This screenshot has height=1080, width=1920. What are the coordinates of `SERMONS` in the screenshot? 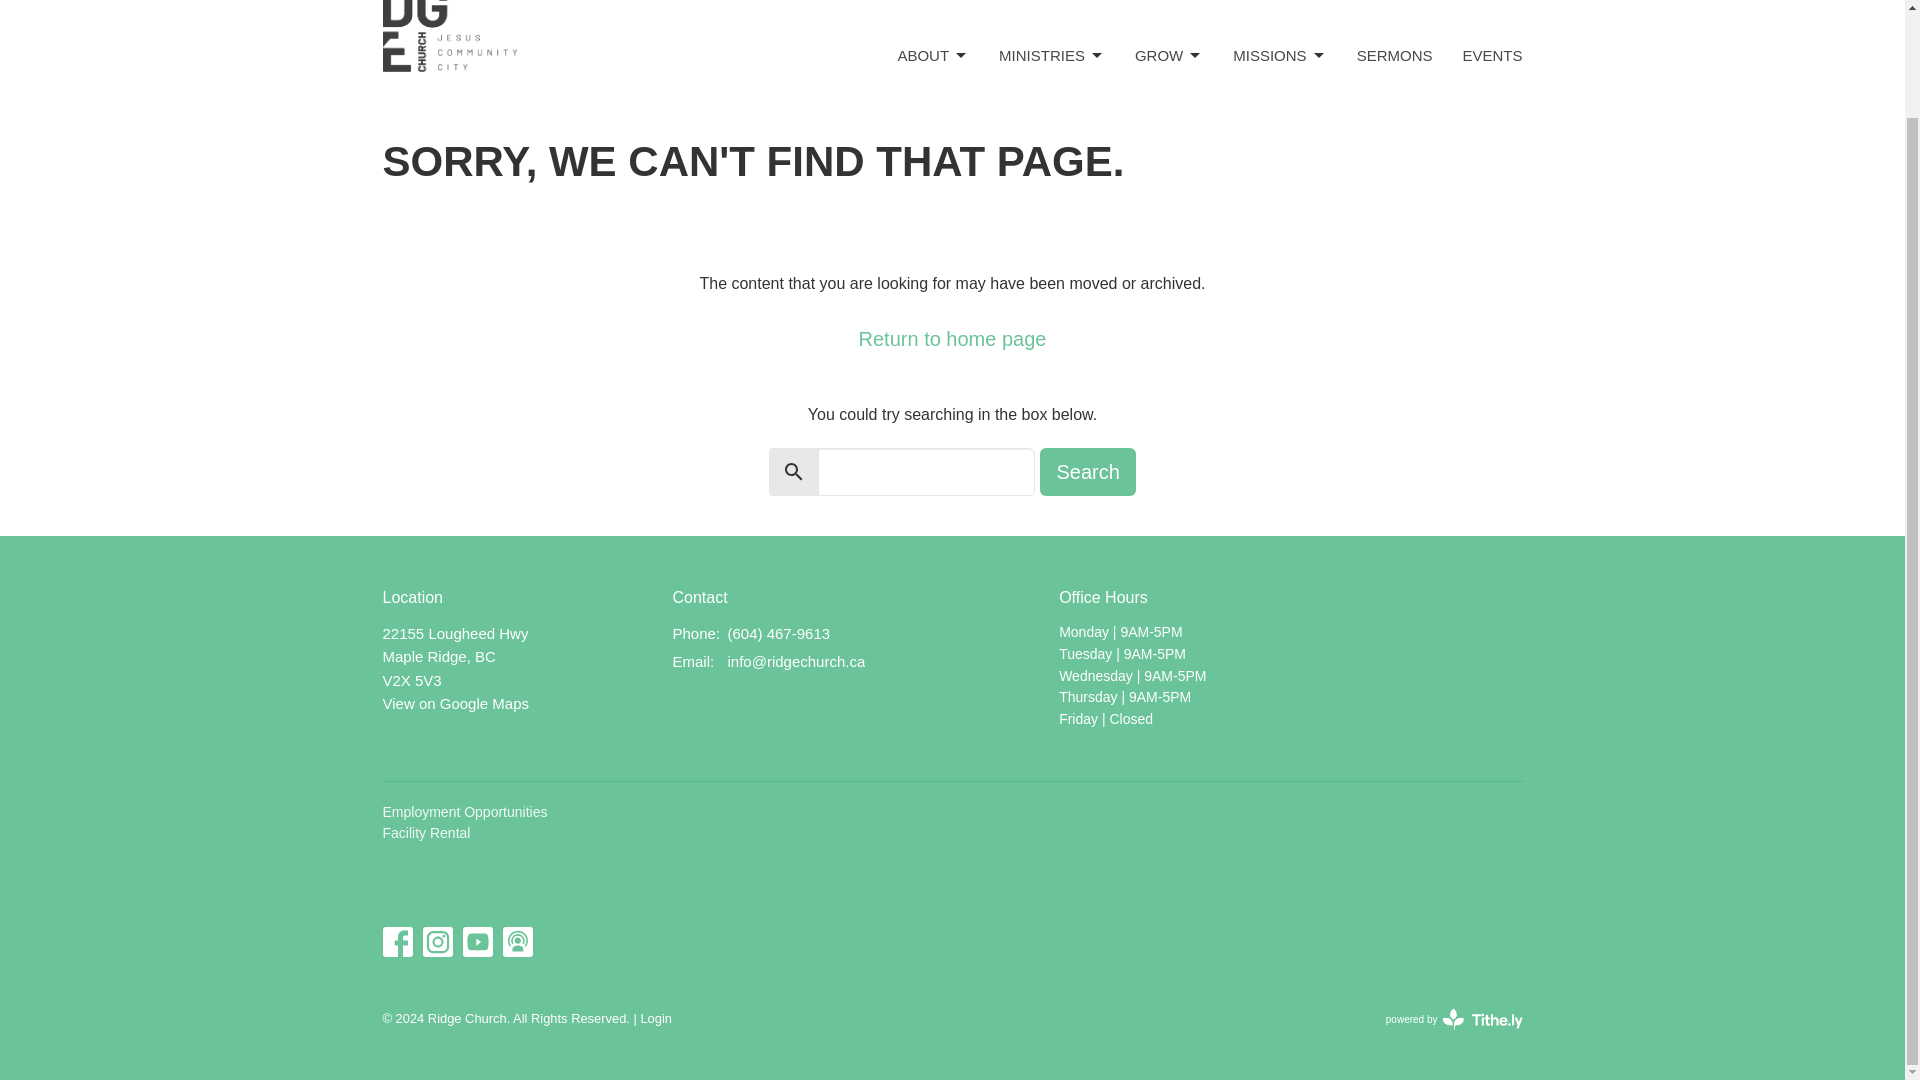 It's located at (1394, 55).